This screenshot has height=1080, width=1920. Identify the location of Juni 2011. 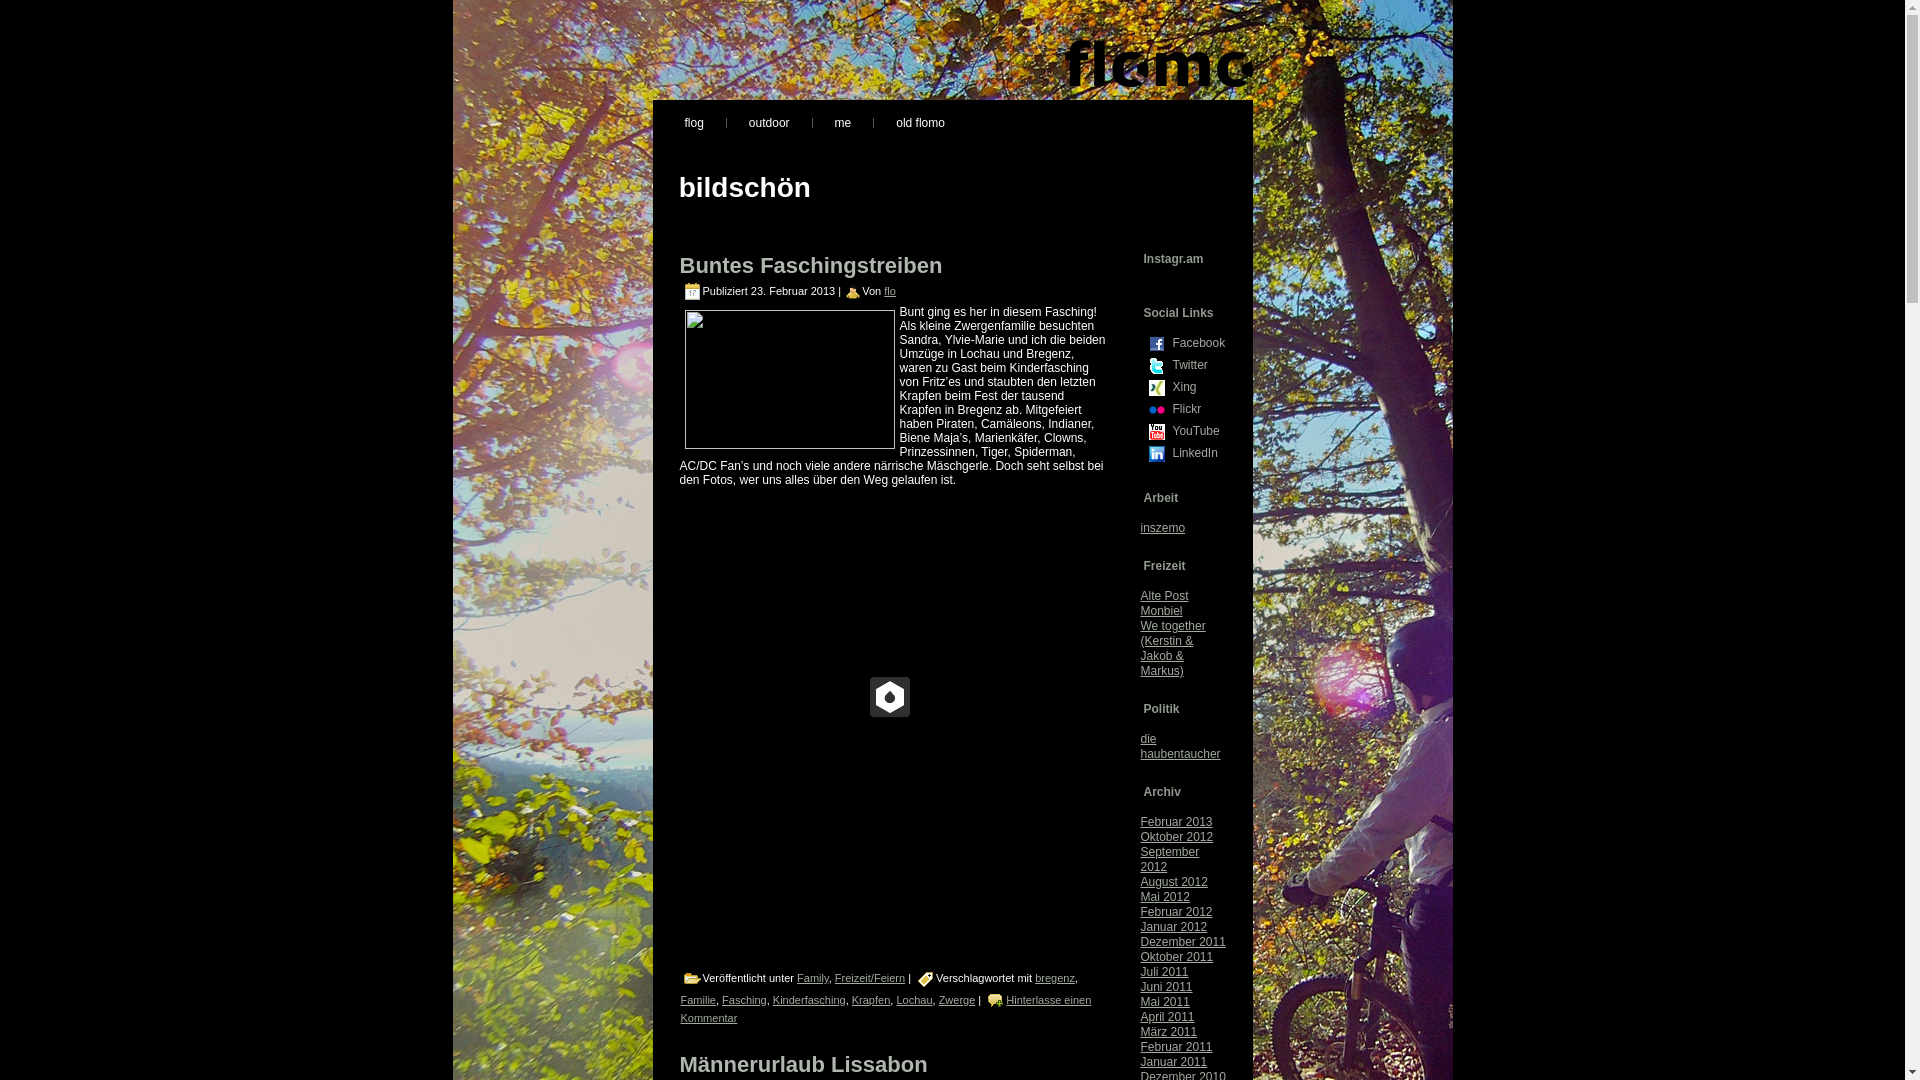
(1166, 987).